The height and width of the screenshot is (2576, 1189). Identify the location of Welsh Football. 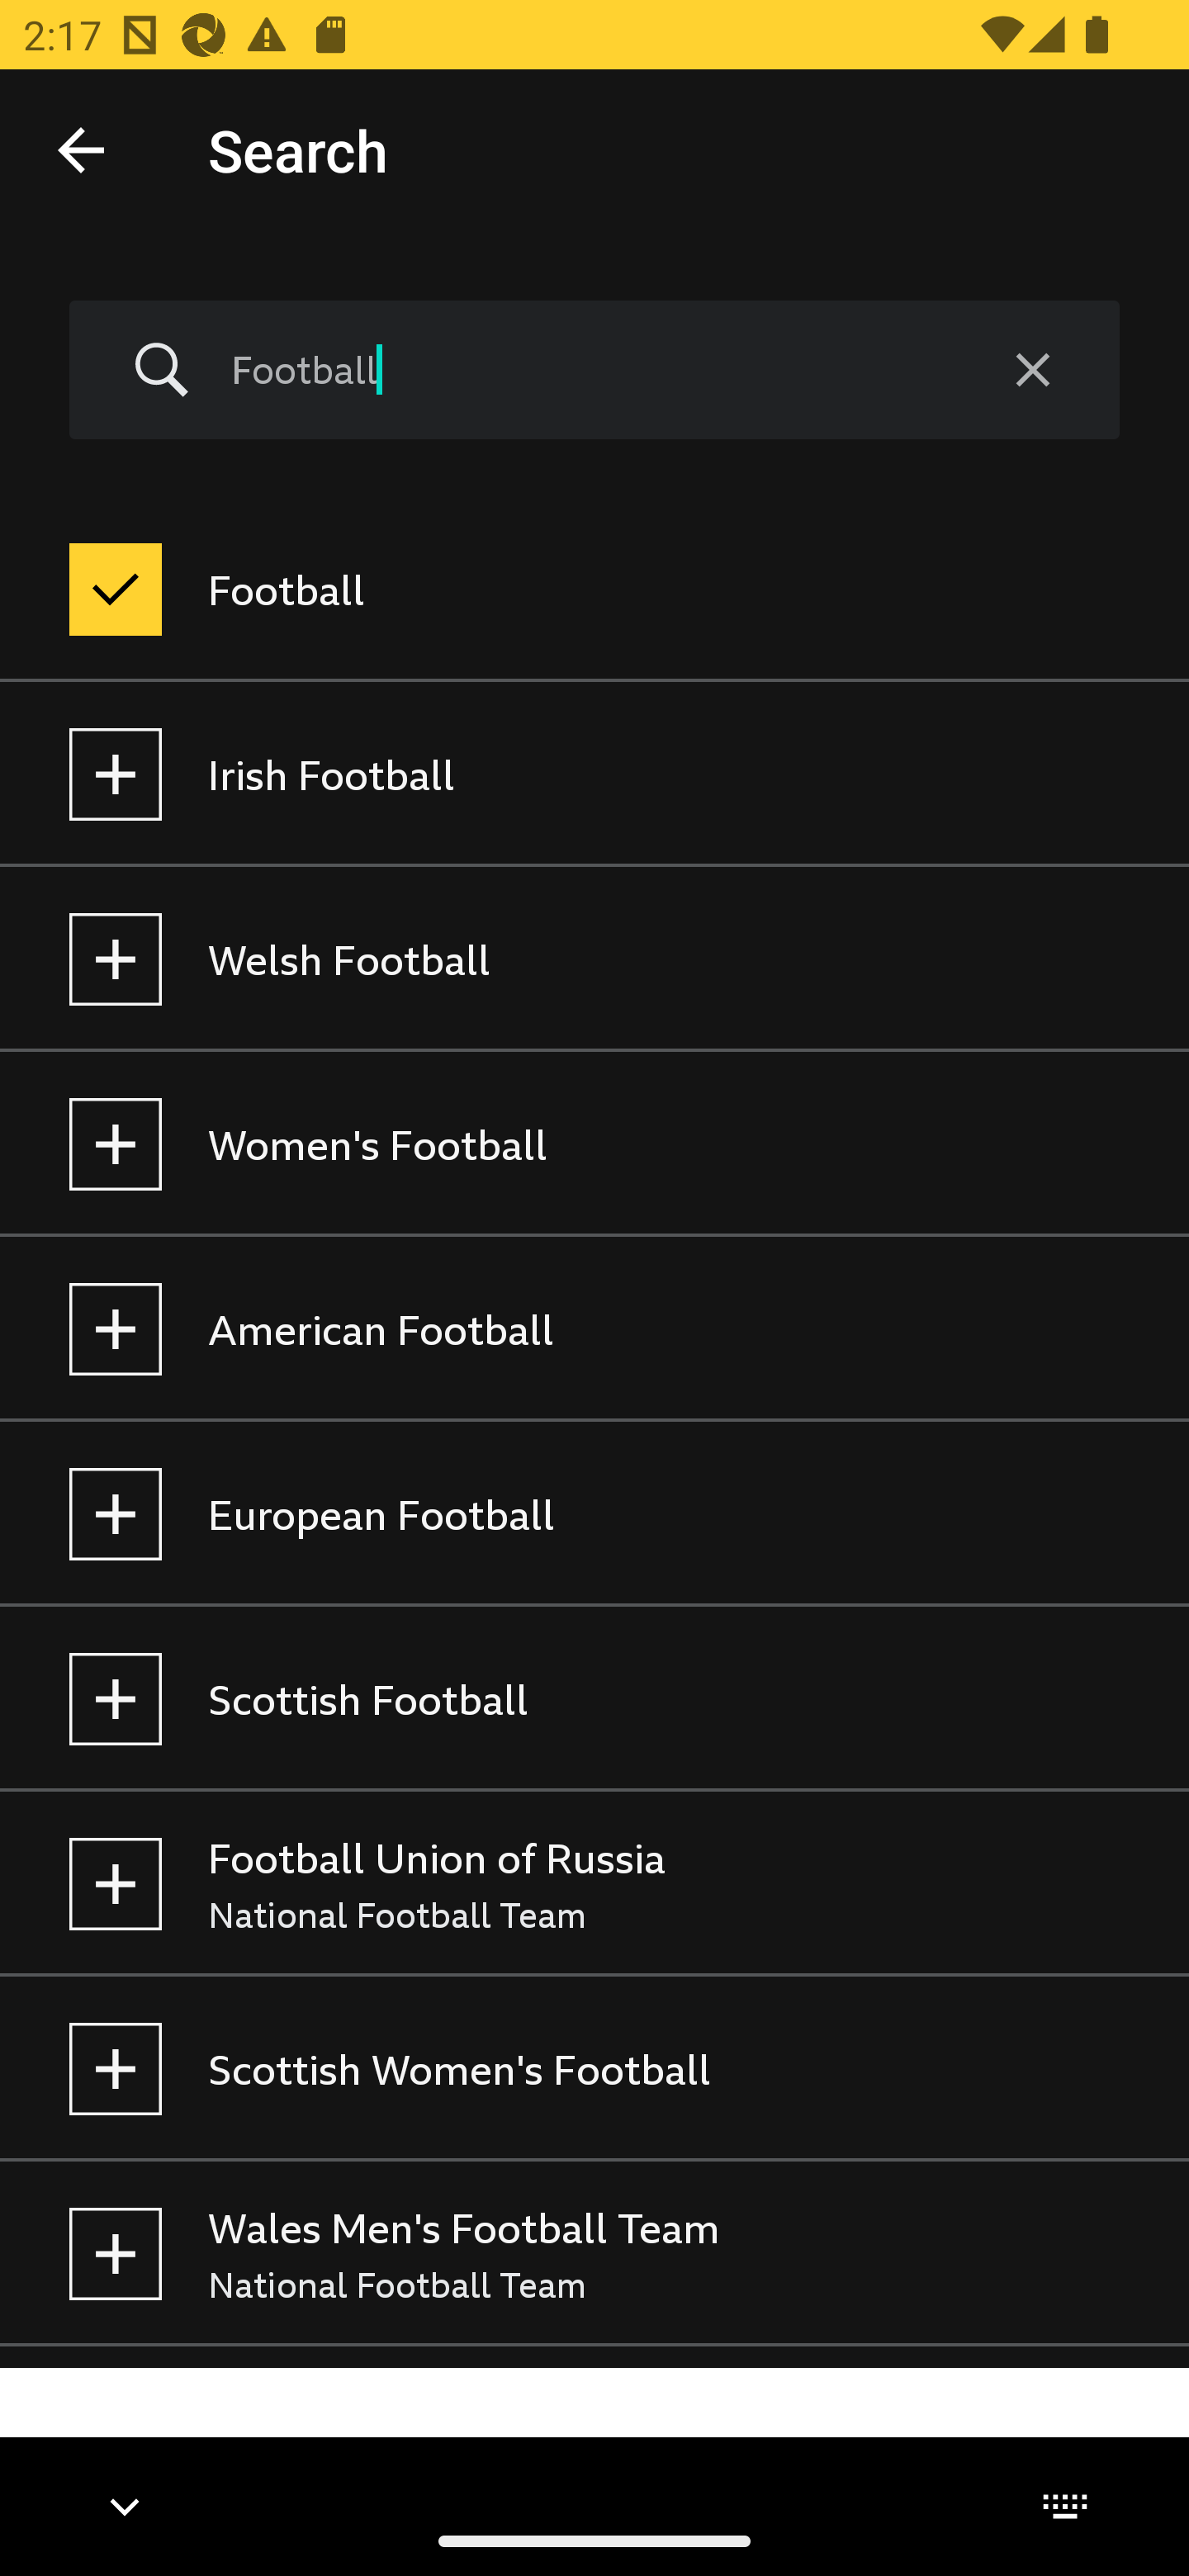
(594, 959).